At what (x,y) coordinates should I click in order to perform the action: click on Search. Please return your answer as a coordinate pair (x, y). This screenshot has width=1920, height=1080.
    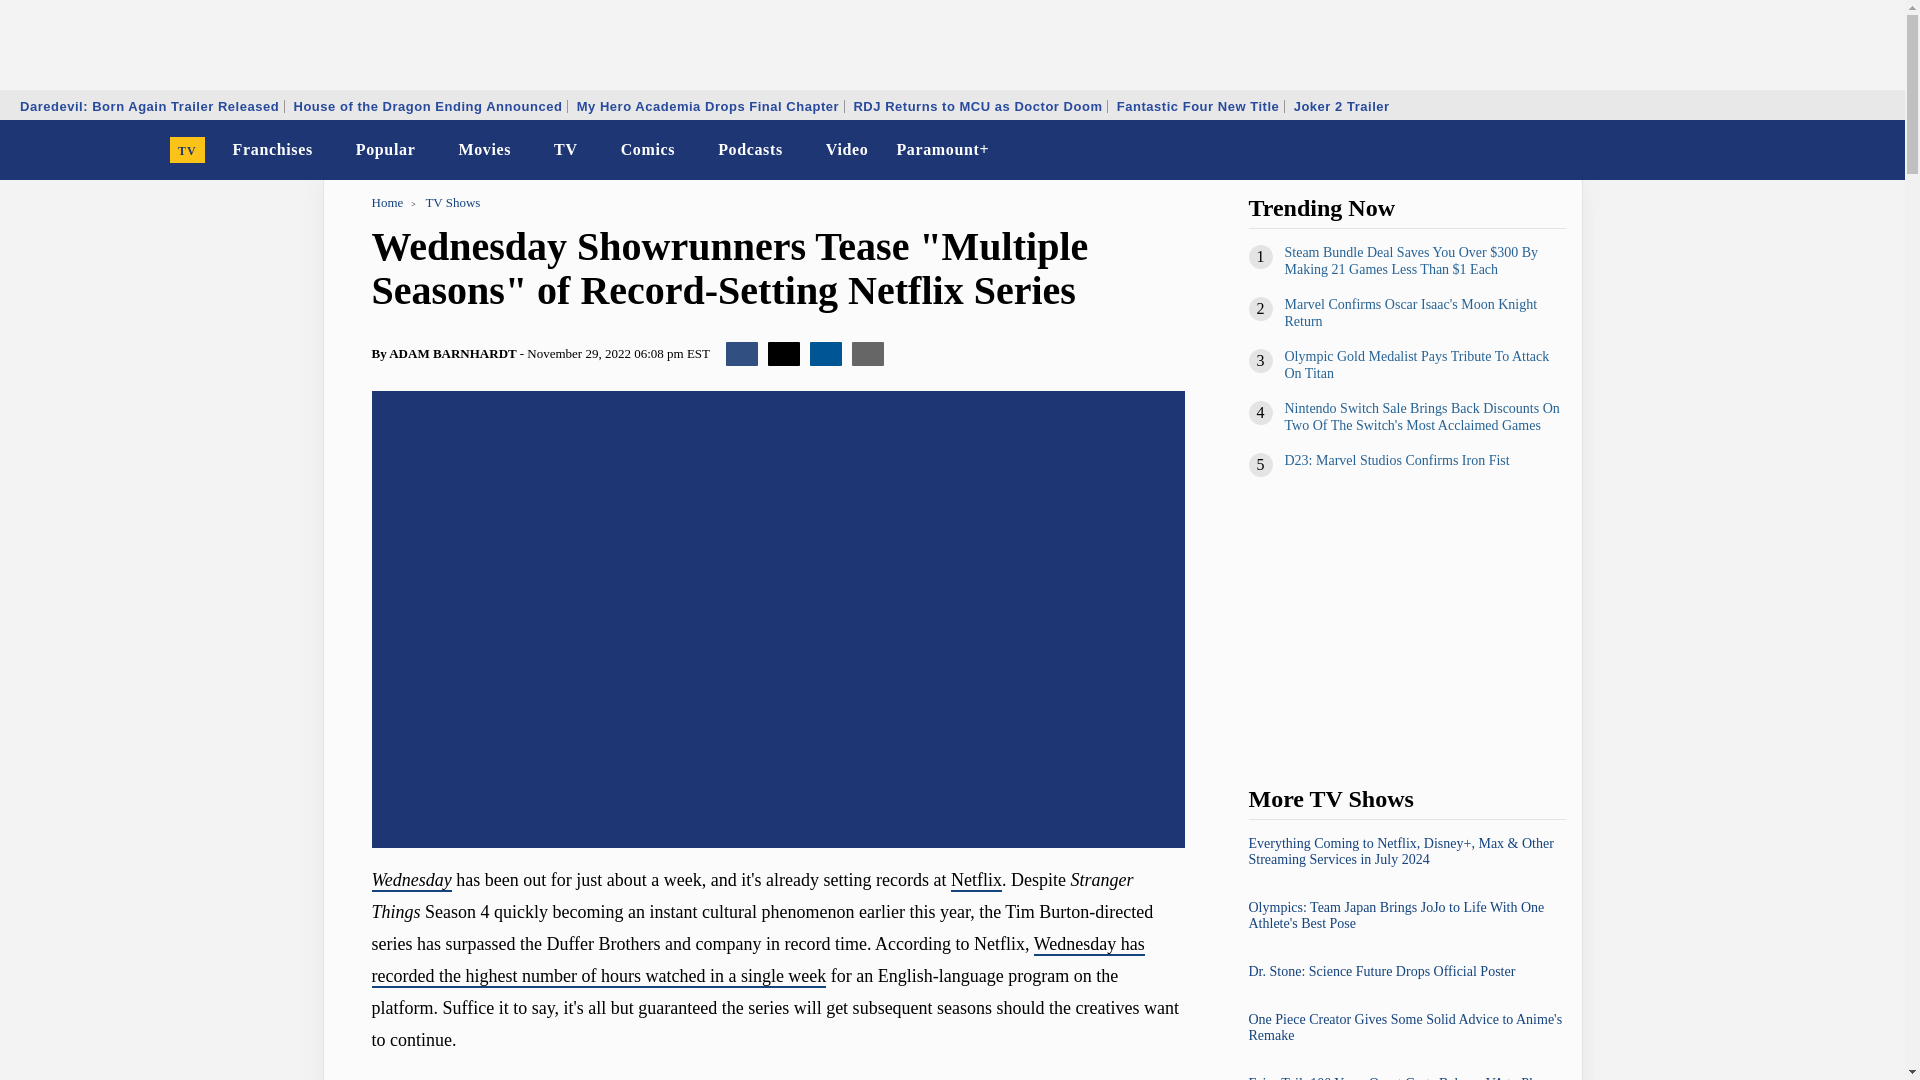
    Looking at the image, I should click on (1876, 150).